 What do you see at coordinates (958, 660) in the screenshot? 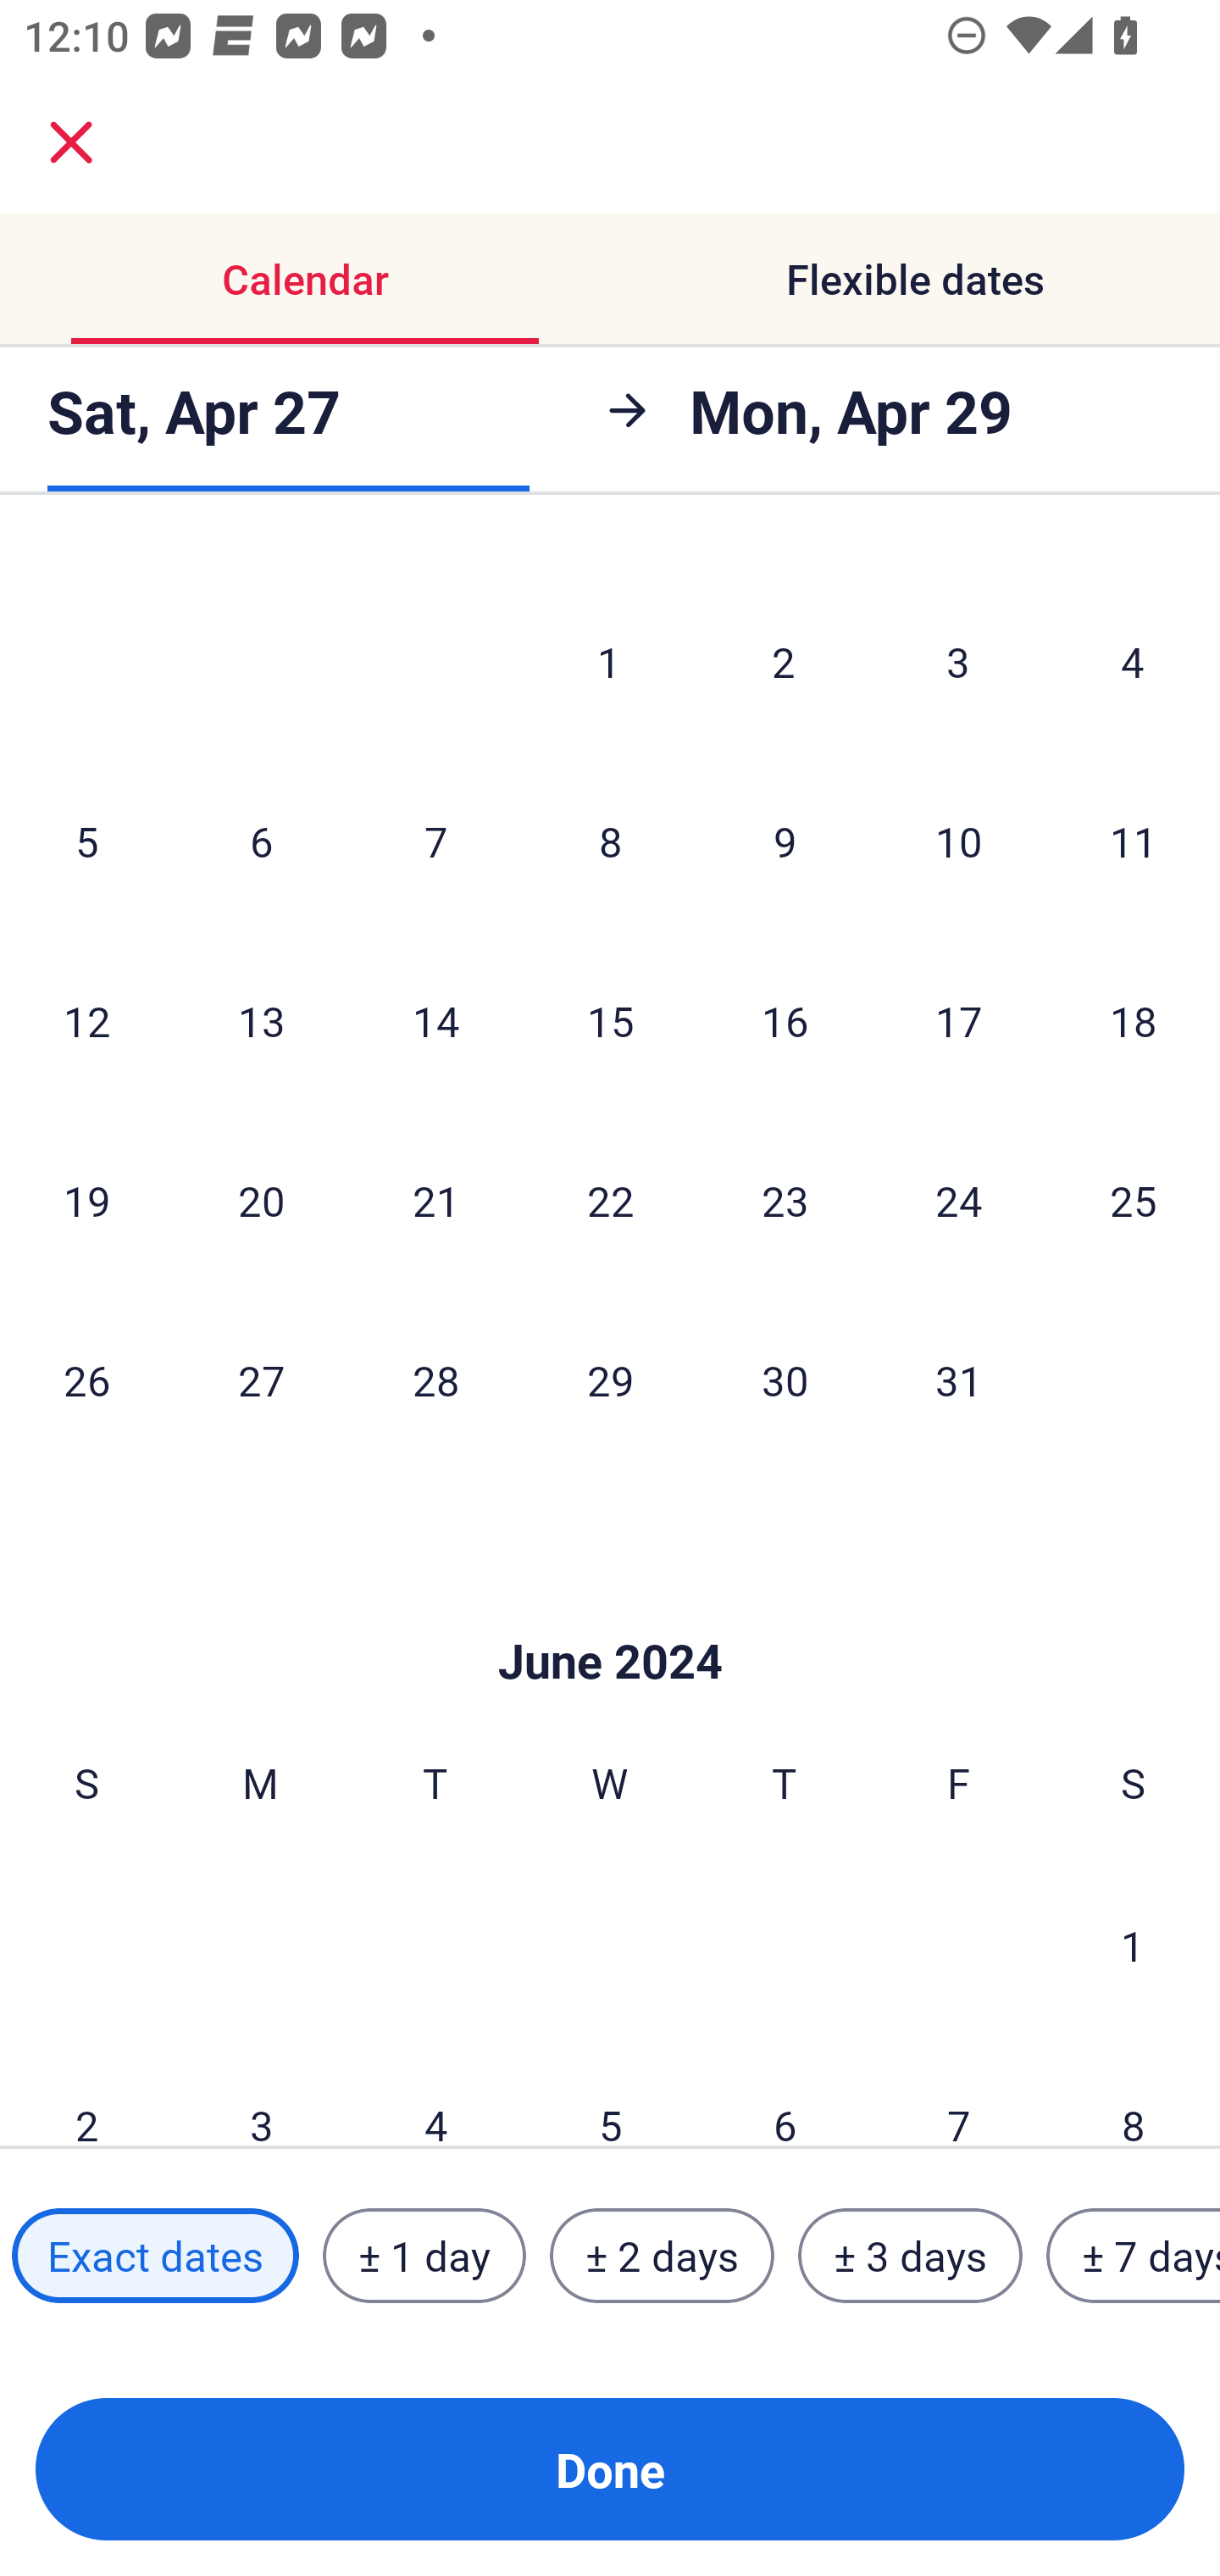
I see `3 Friday, May 3, 2024` at bounding box center [958, 660].